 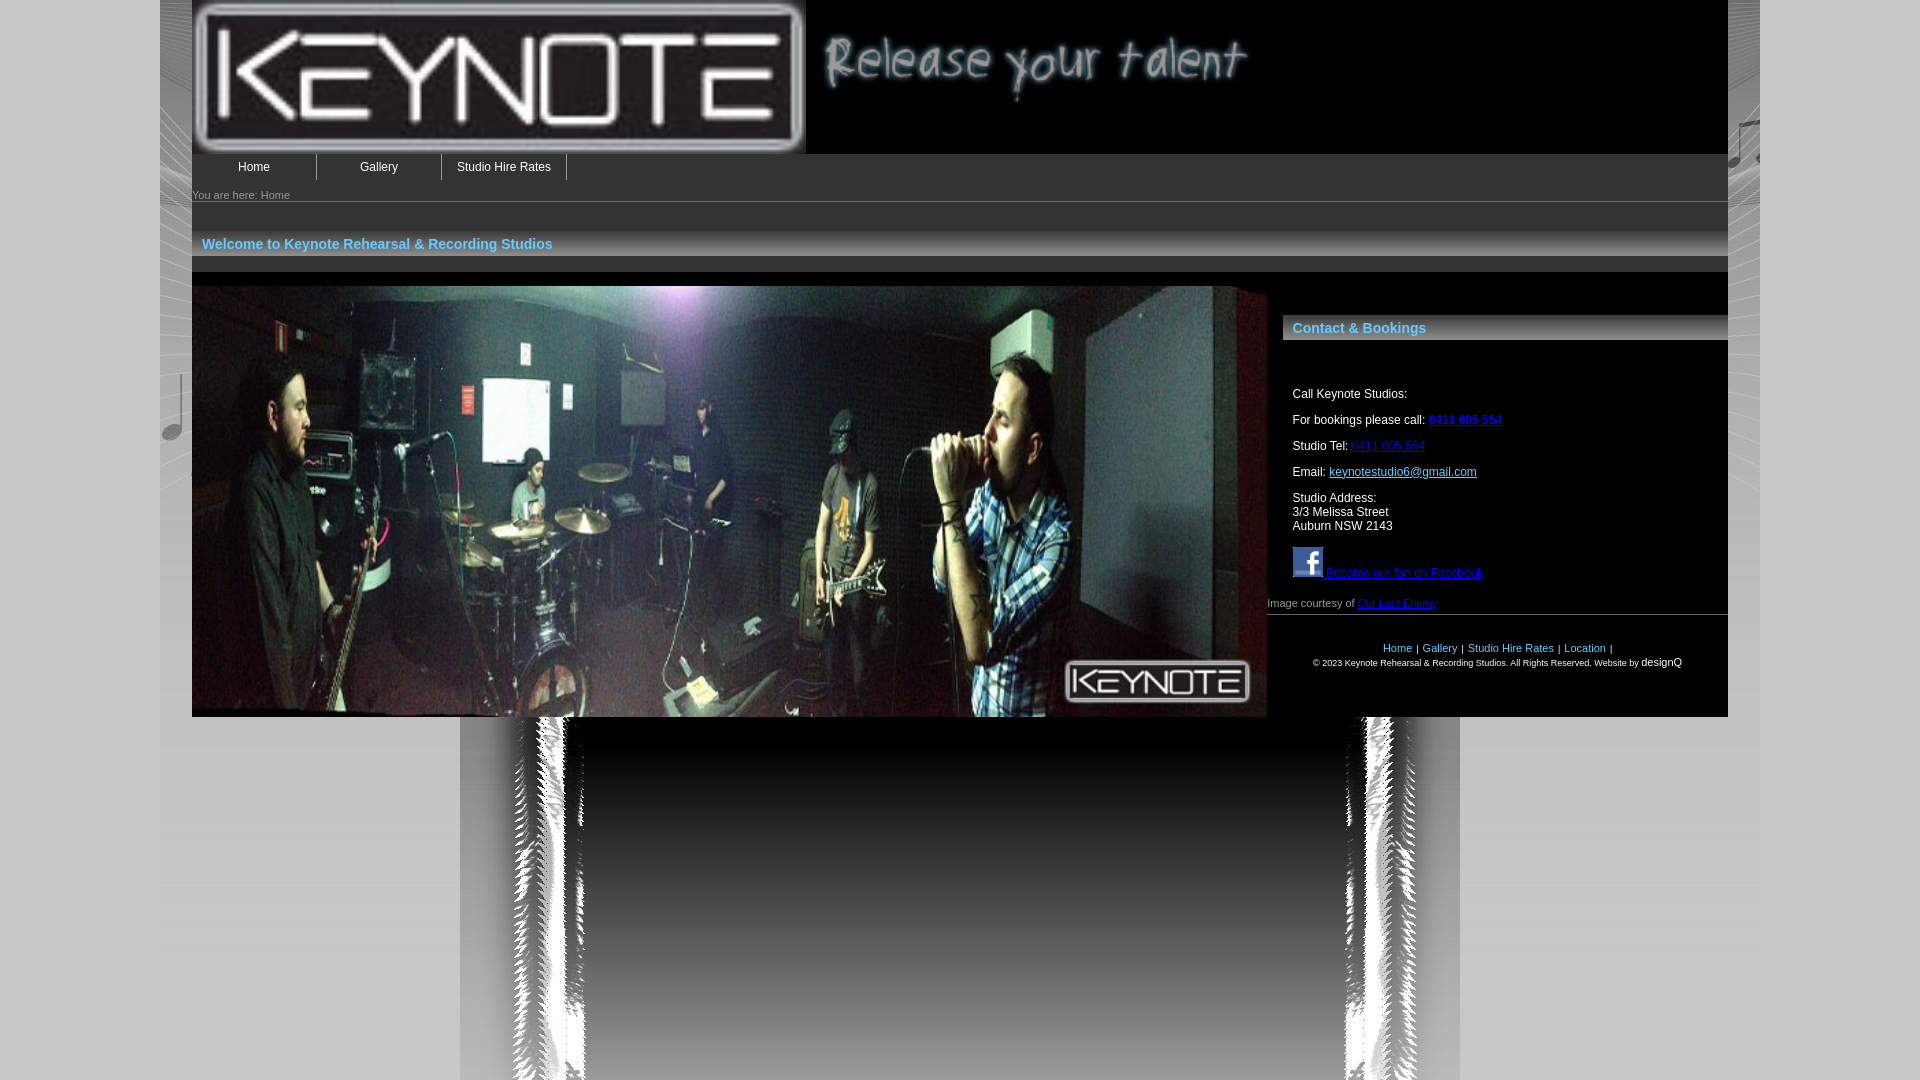 What do you see at coordinates (254, 167) in the screenshot?
I see `Home` at bounding box center [254, 167].